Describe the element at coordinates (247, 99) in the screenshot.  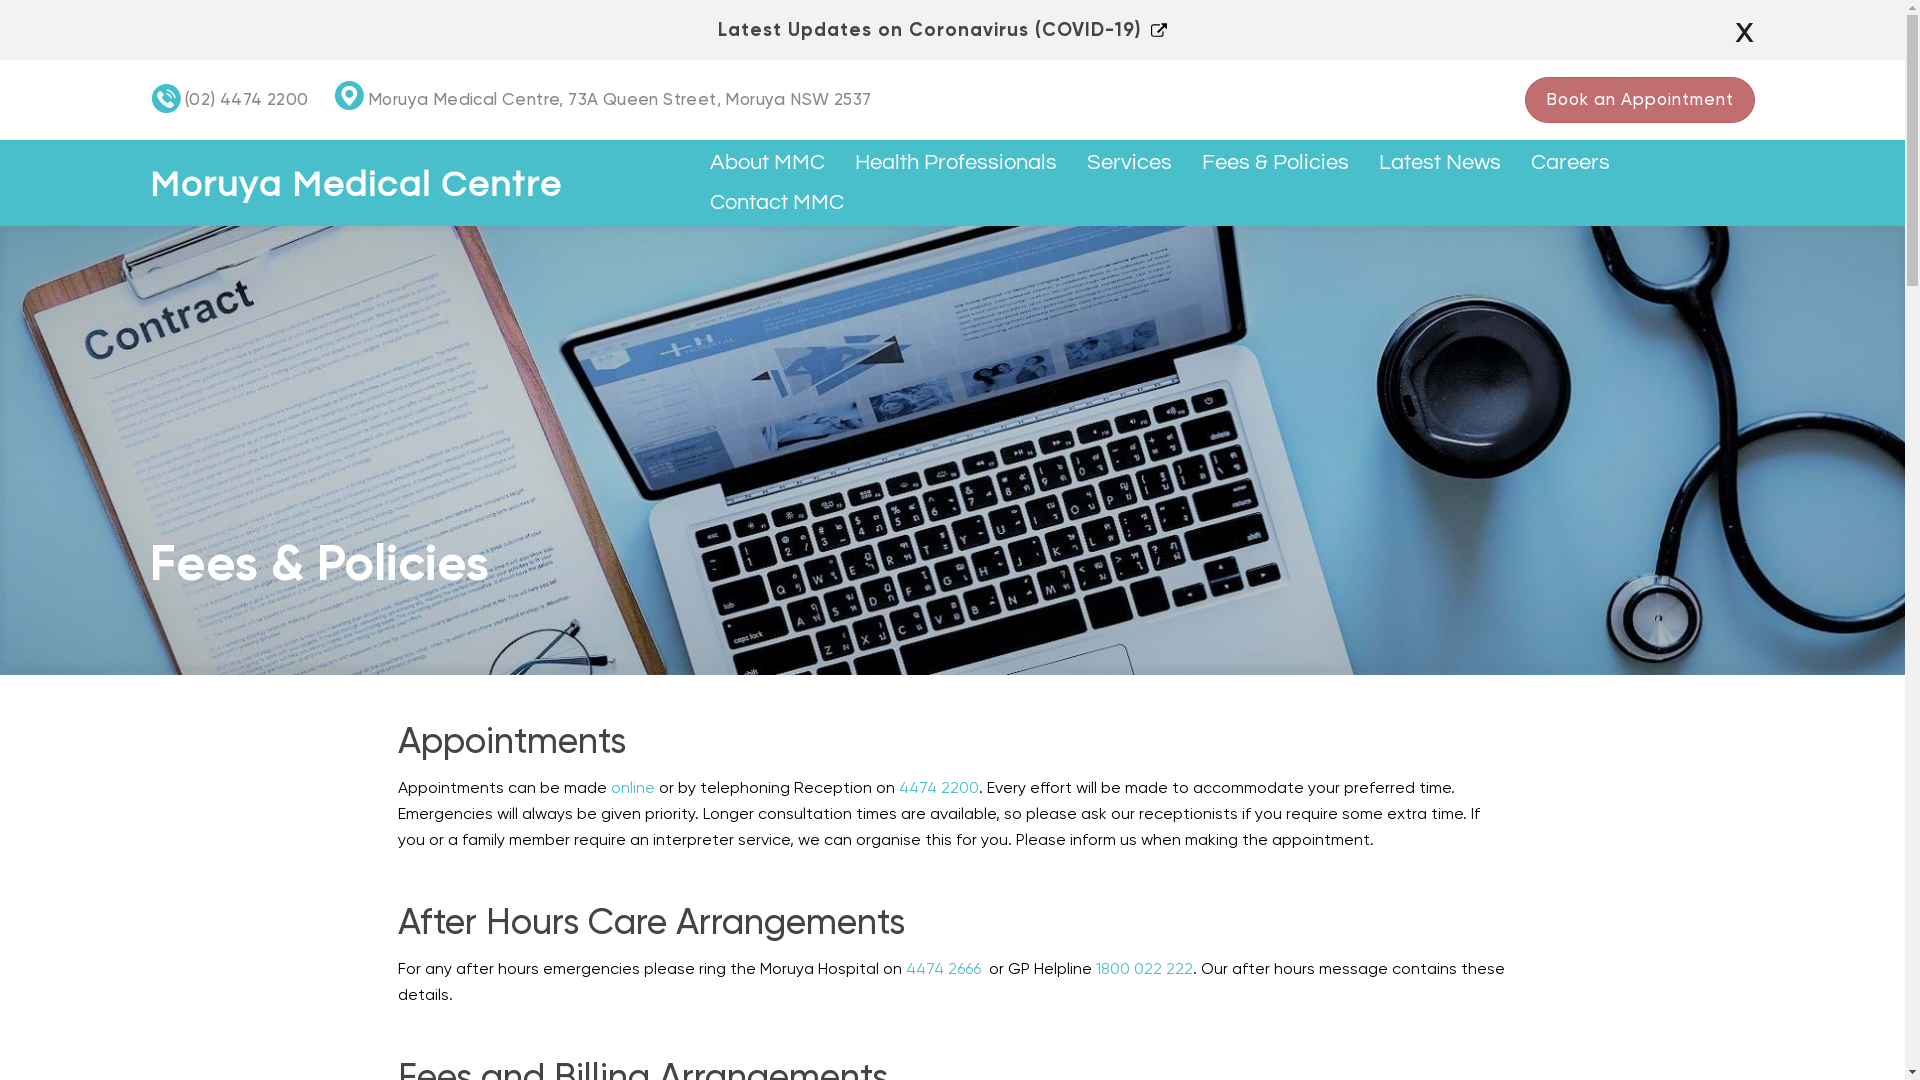
I see `(02) 4474 2200` at that location.